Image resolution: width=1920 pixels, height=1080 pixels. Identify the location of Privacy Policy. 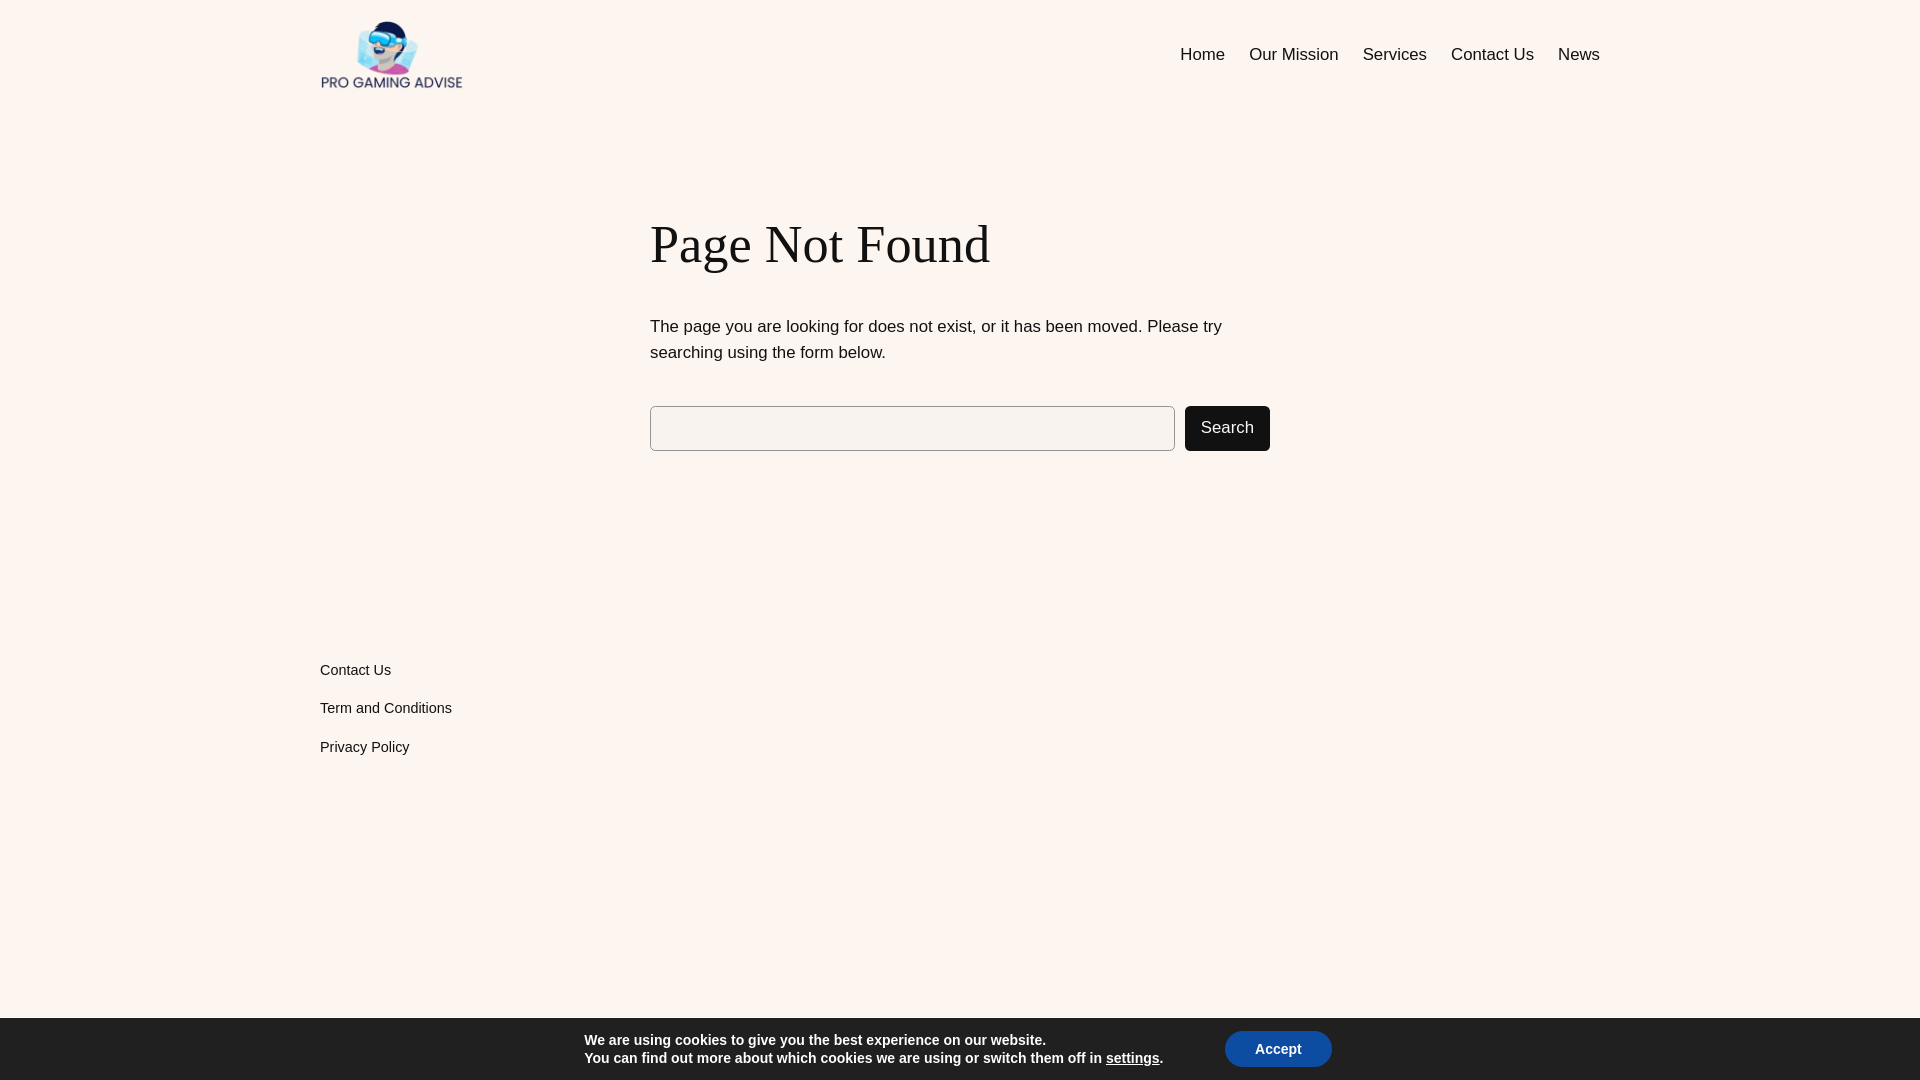
(365, 746).